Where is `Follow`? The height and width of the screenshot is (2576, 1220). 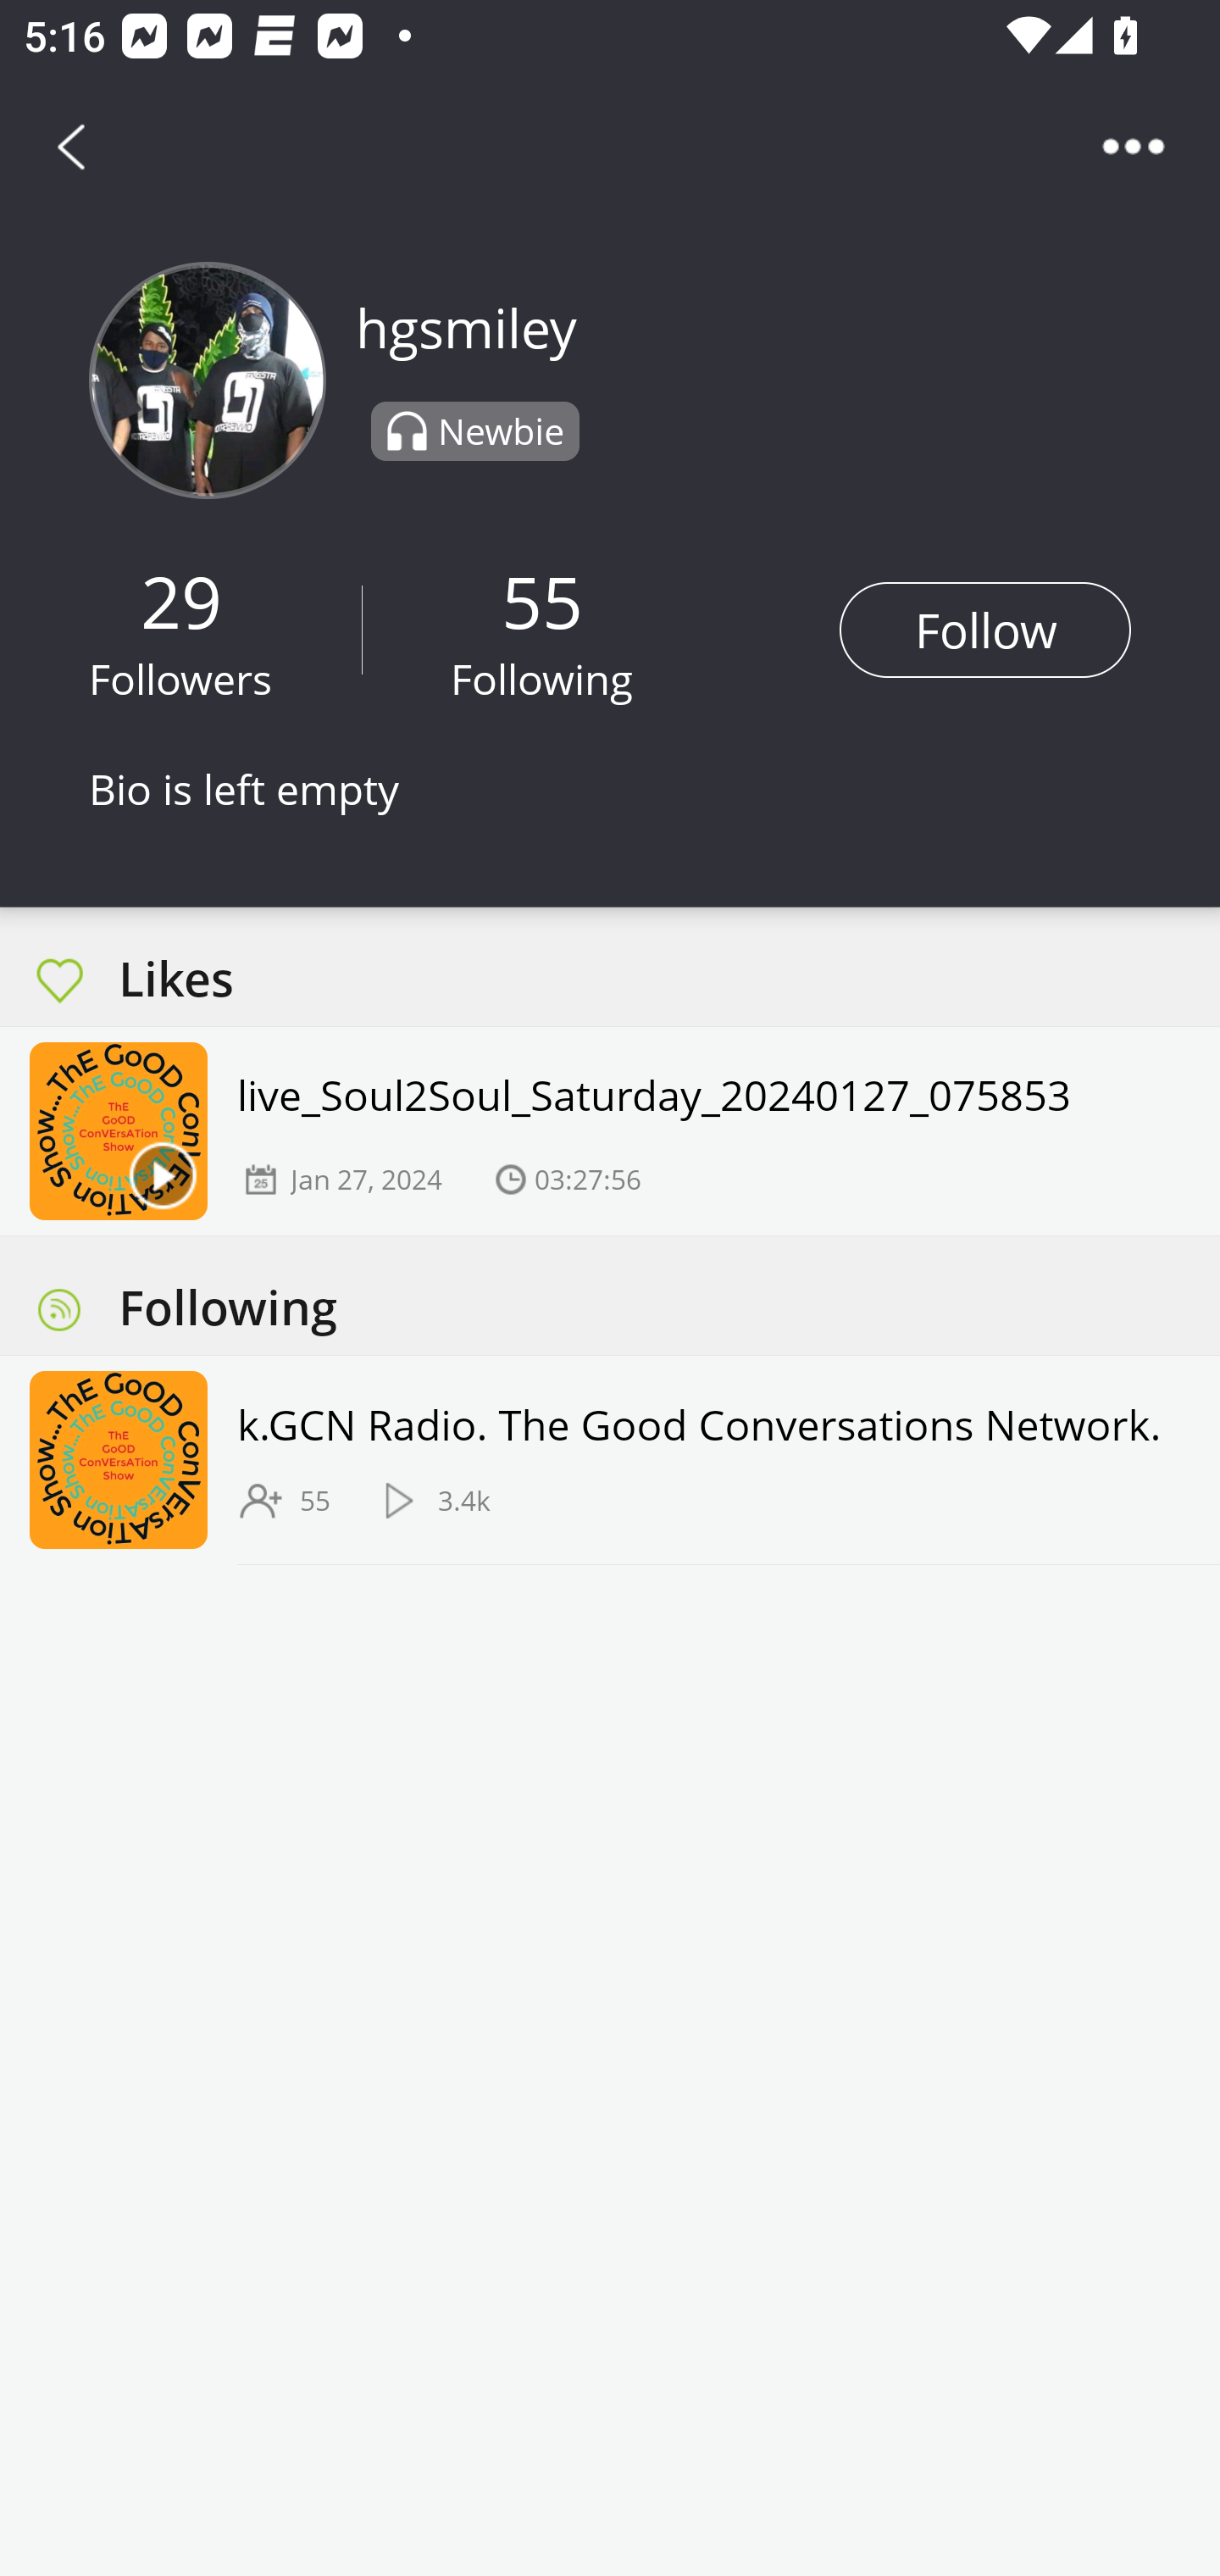
Follow is located at coordinates (984, 630).